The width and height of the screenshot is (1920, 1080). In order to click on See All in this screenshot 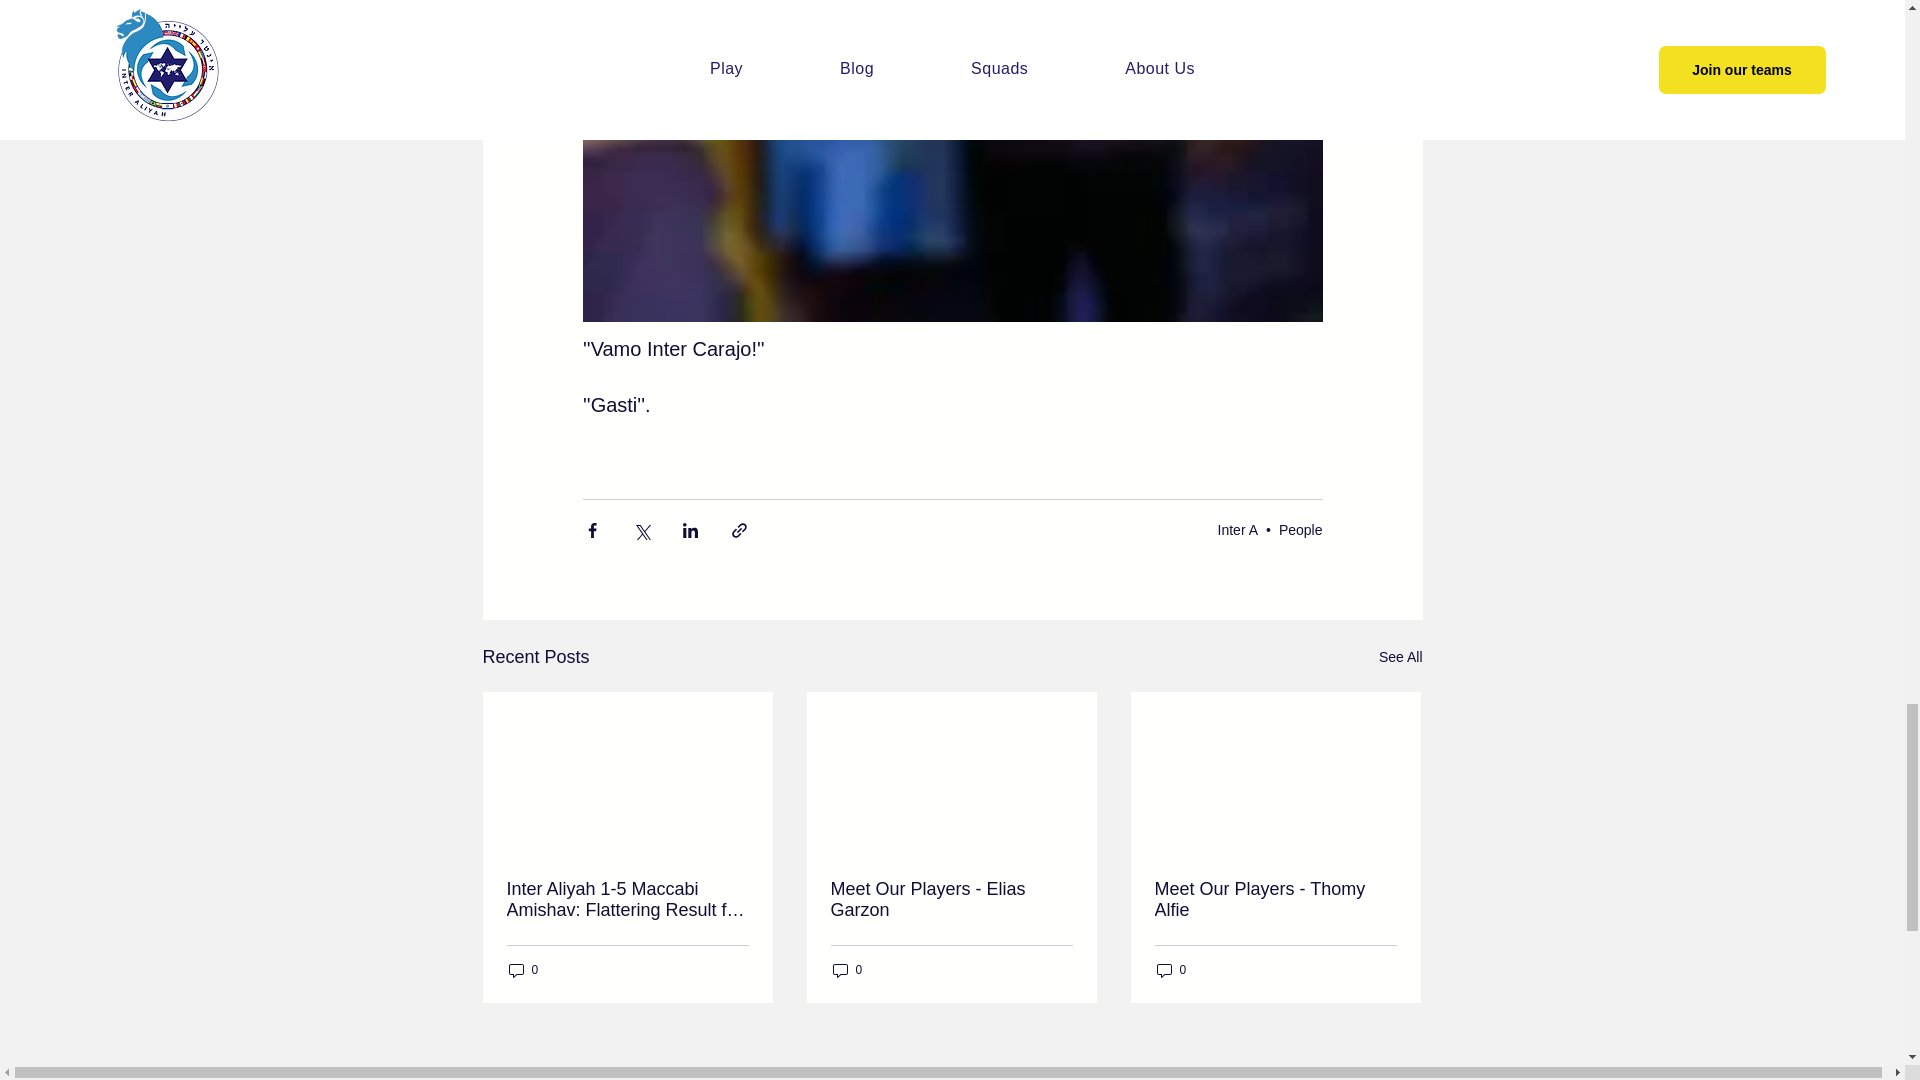, I will do `click(1400, 656)`.